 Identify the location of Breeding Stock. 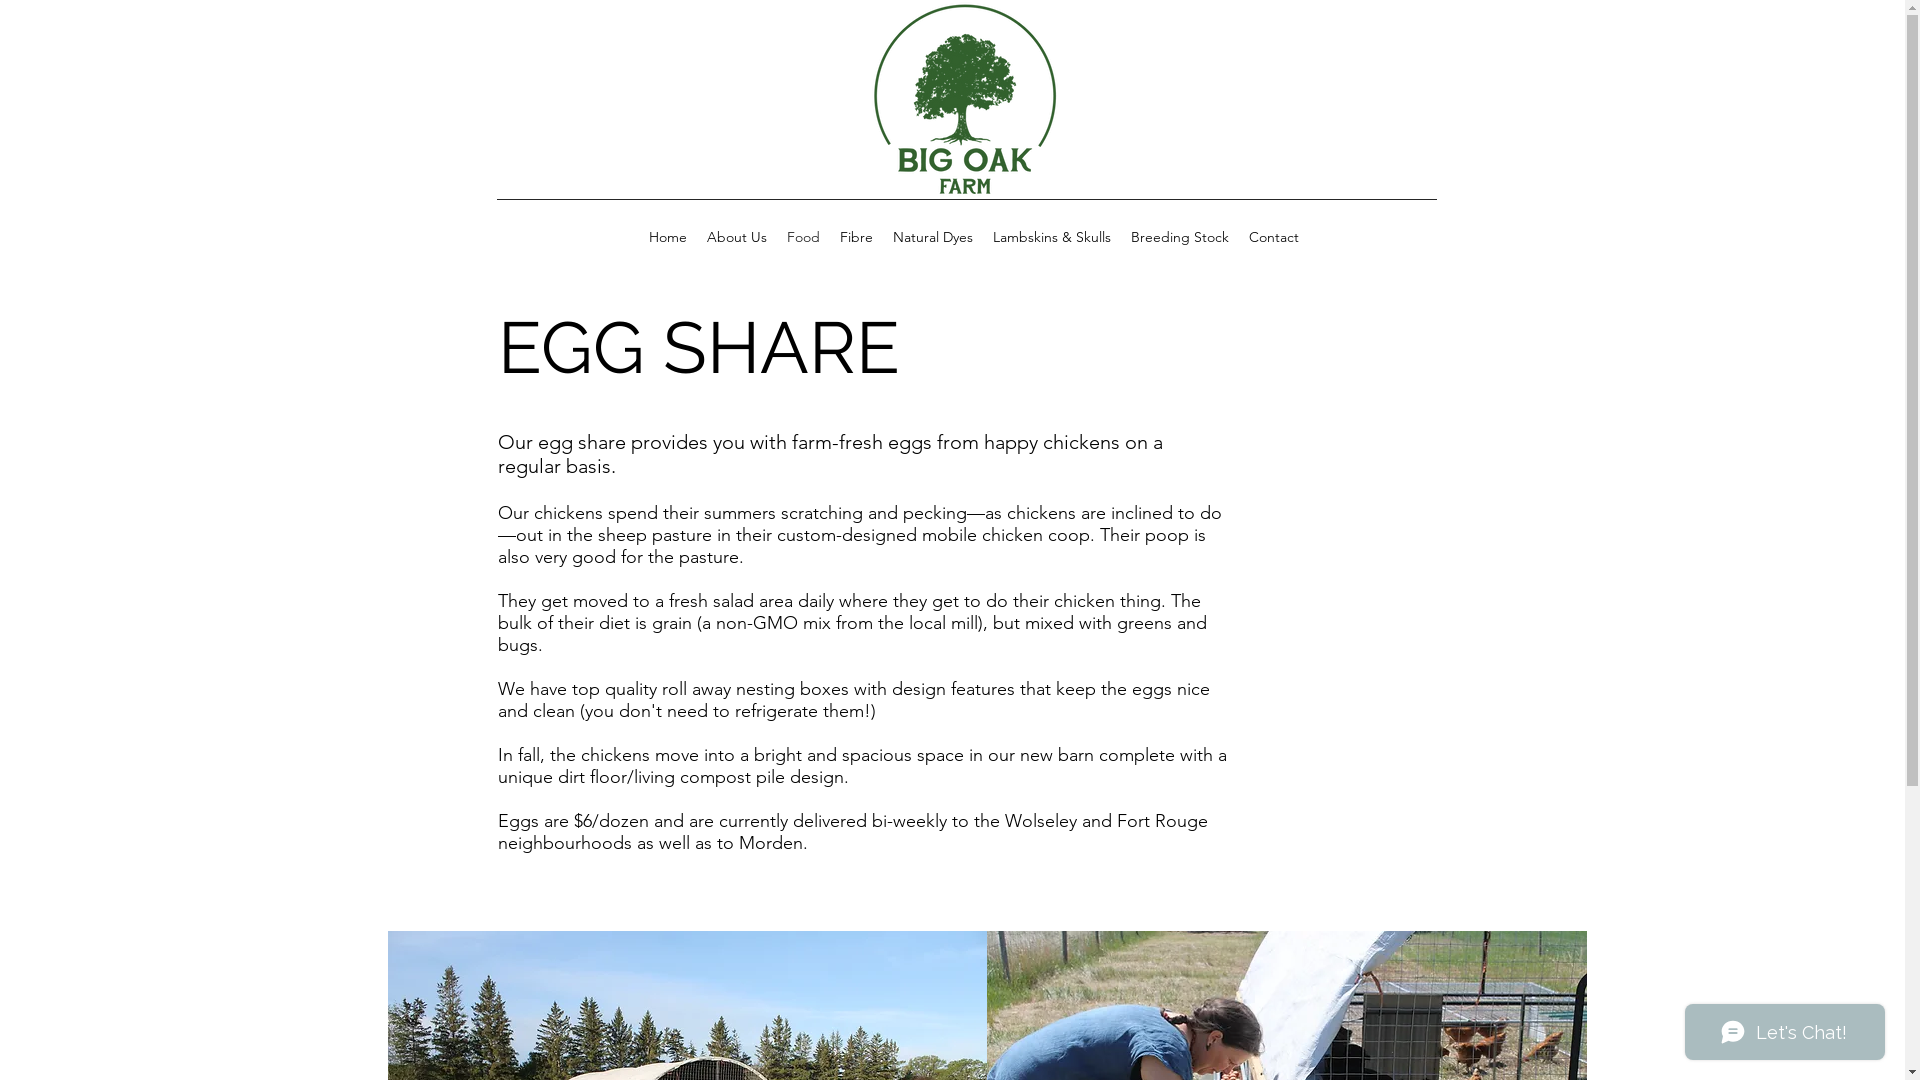
(1179, 237).